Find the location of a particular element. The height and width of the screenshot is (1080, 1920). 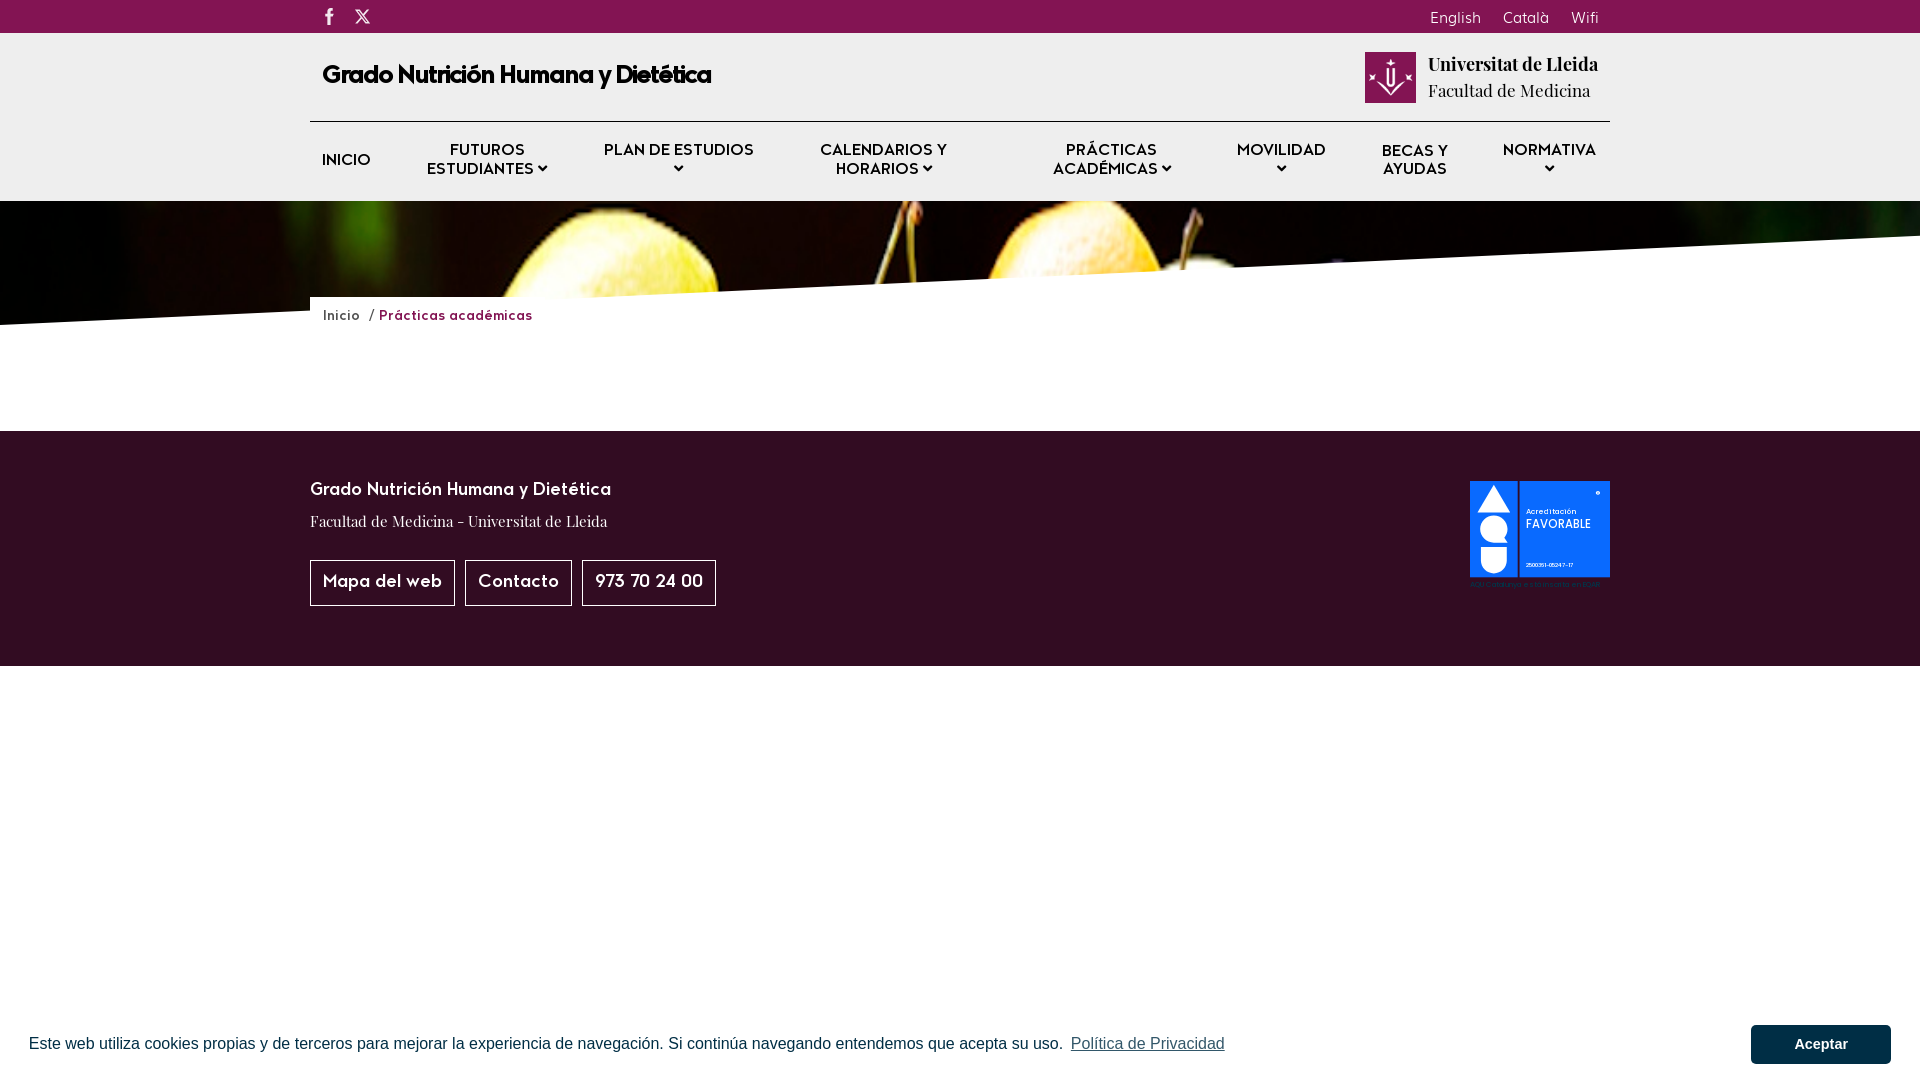

Inicio is located at coordinates (344, 316).